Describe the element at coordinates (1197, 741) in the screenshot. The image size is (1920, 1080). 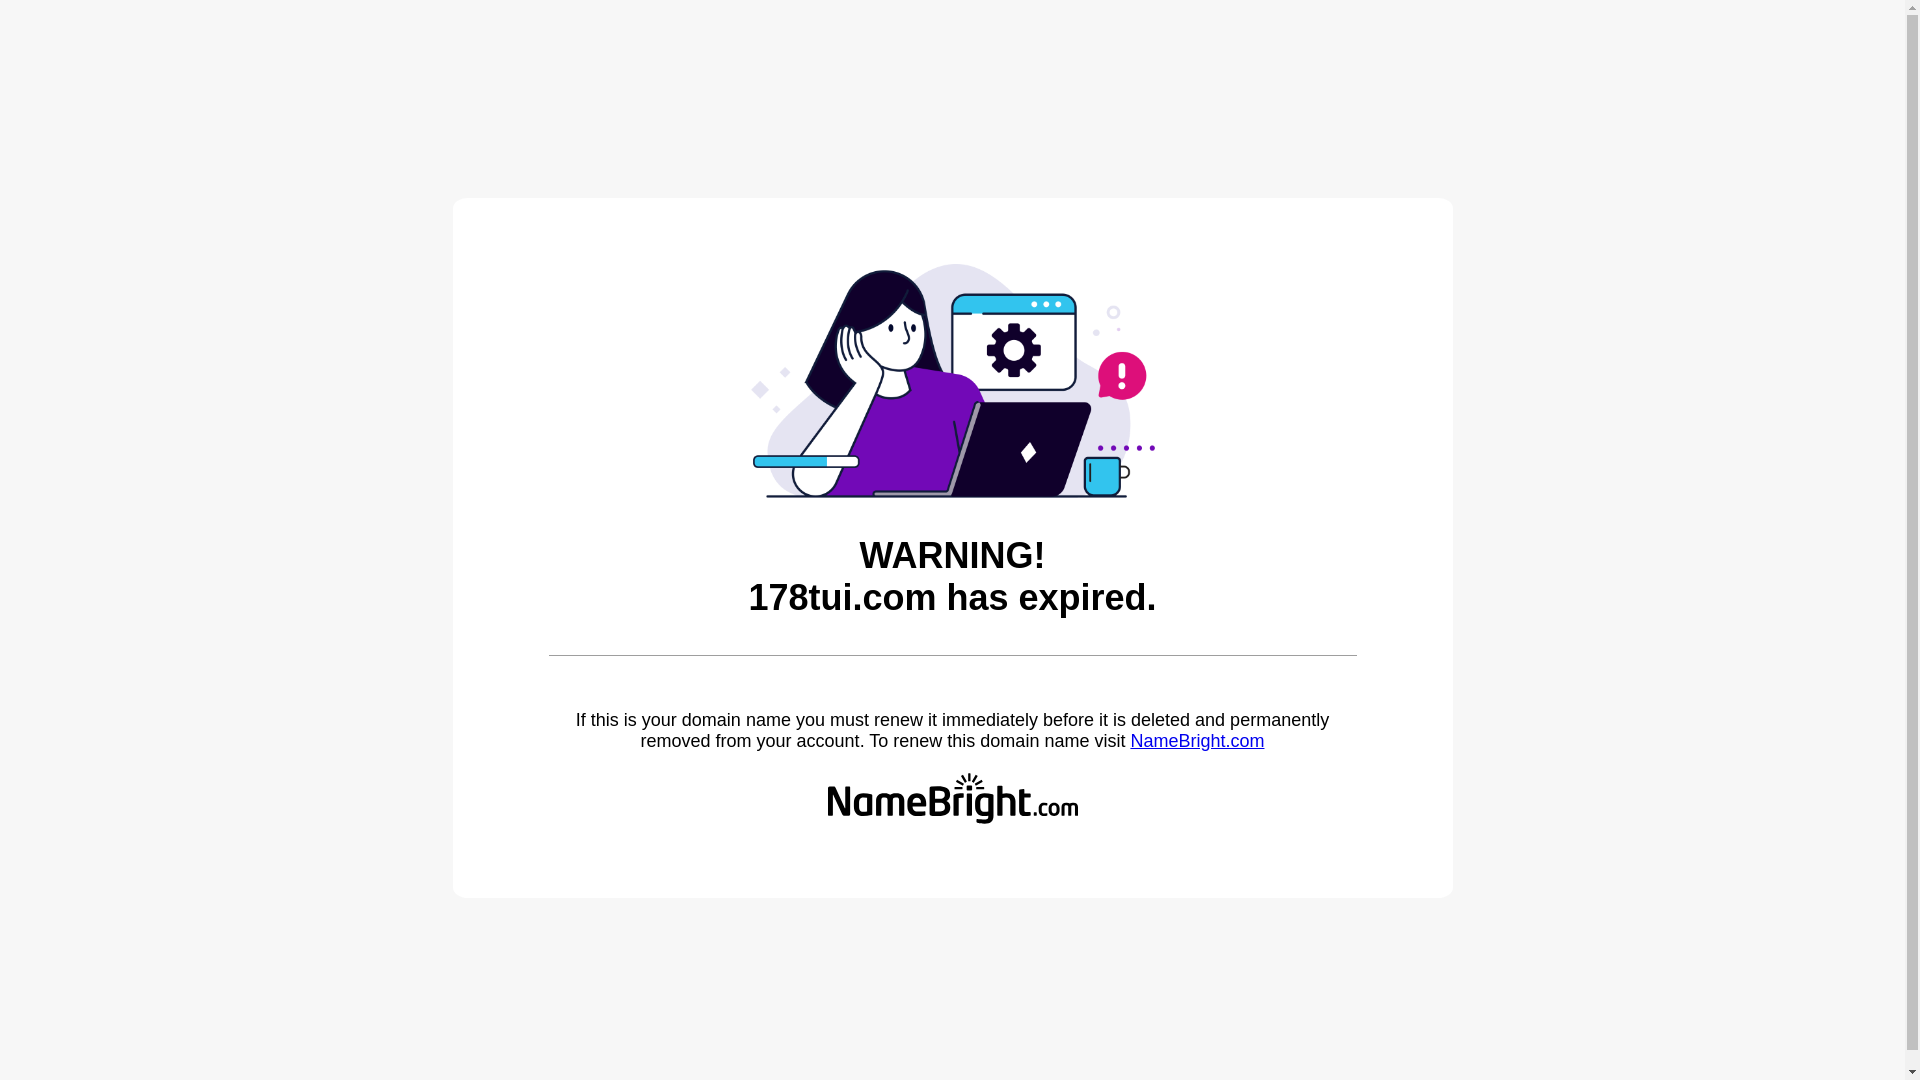
I see `NameBright.com` at that location.